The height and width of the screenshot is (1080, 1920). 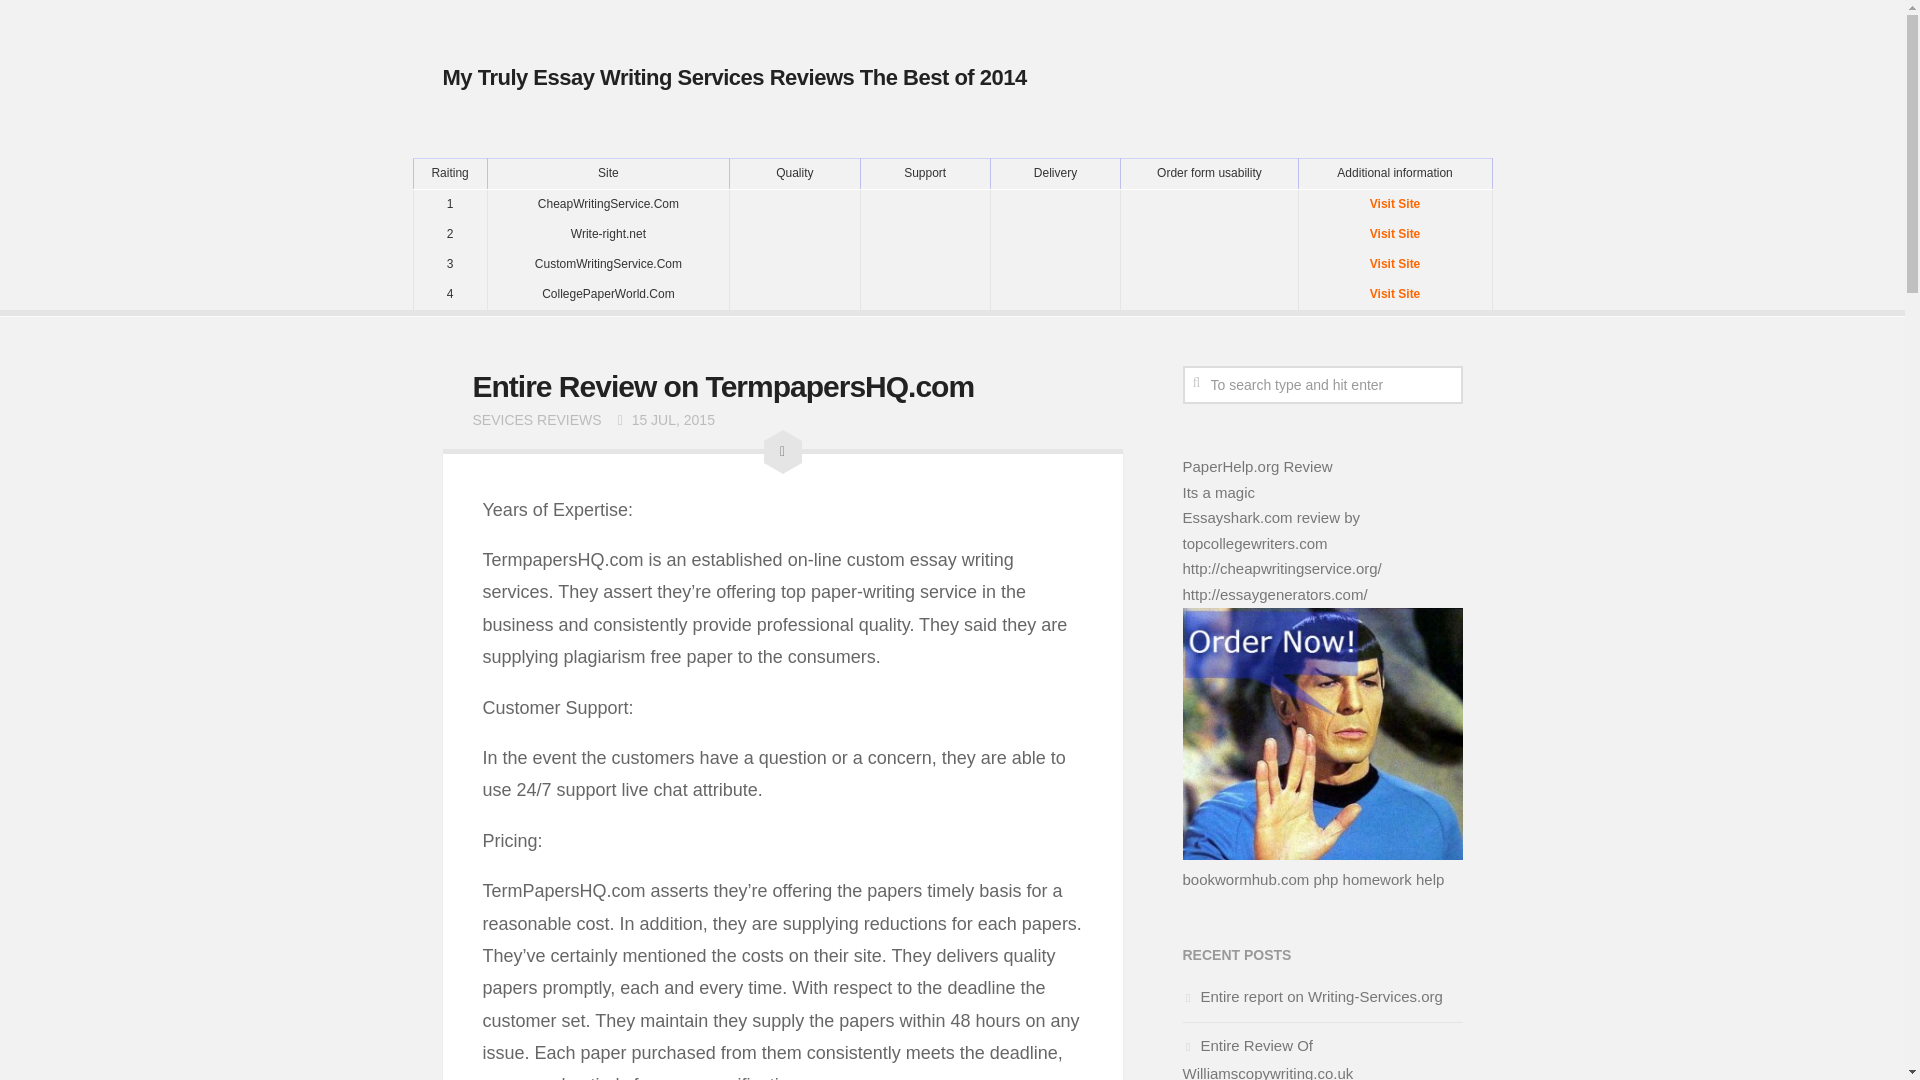 What do you see at coordinates (1312, 996) in the screenshot?
I see `Entire report on Writing-Services.org` at bounding box center [1312, 996].